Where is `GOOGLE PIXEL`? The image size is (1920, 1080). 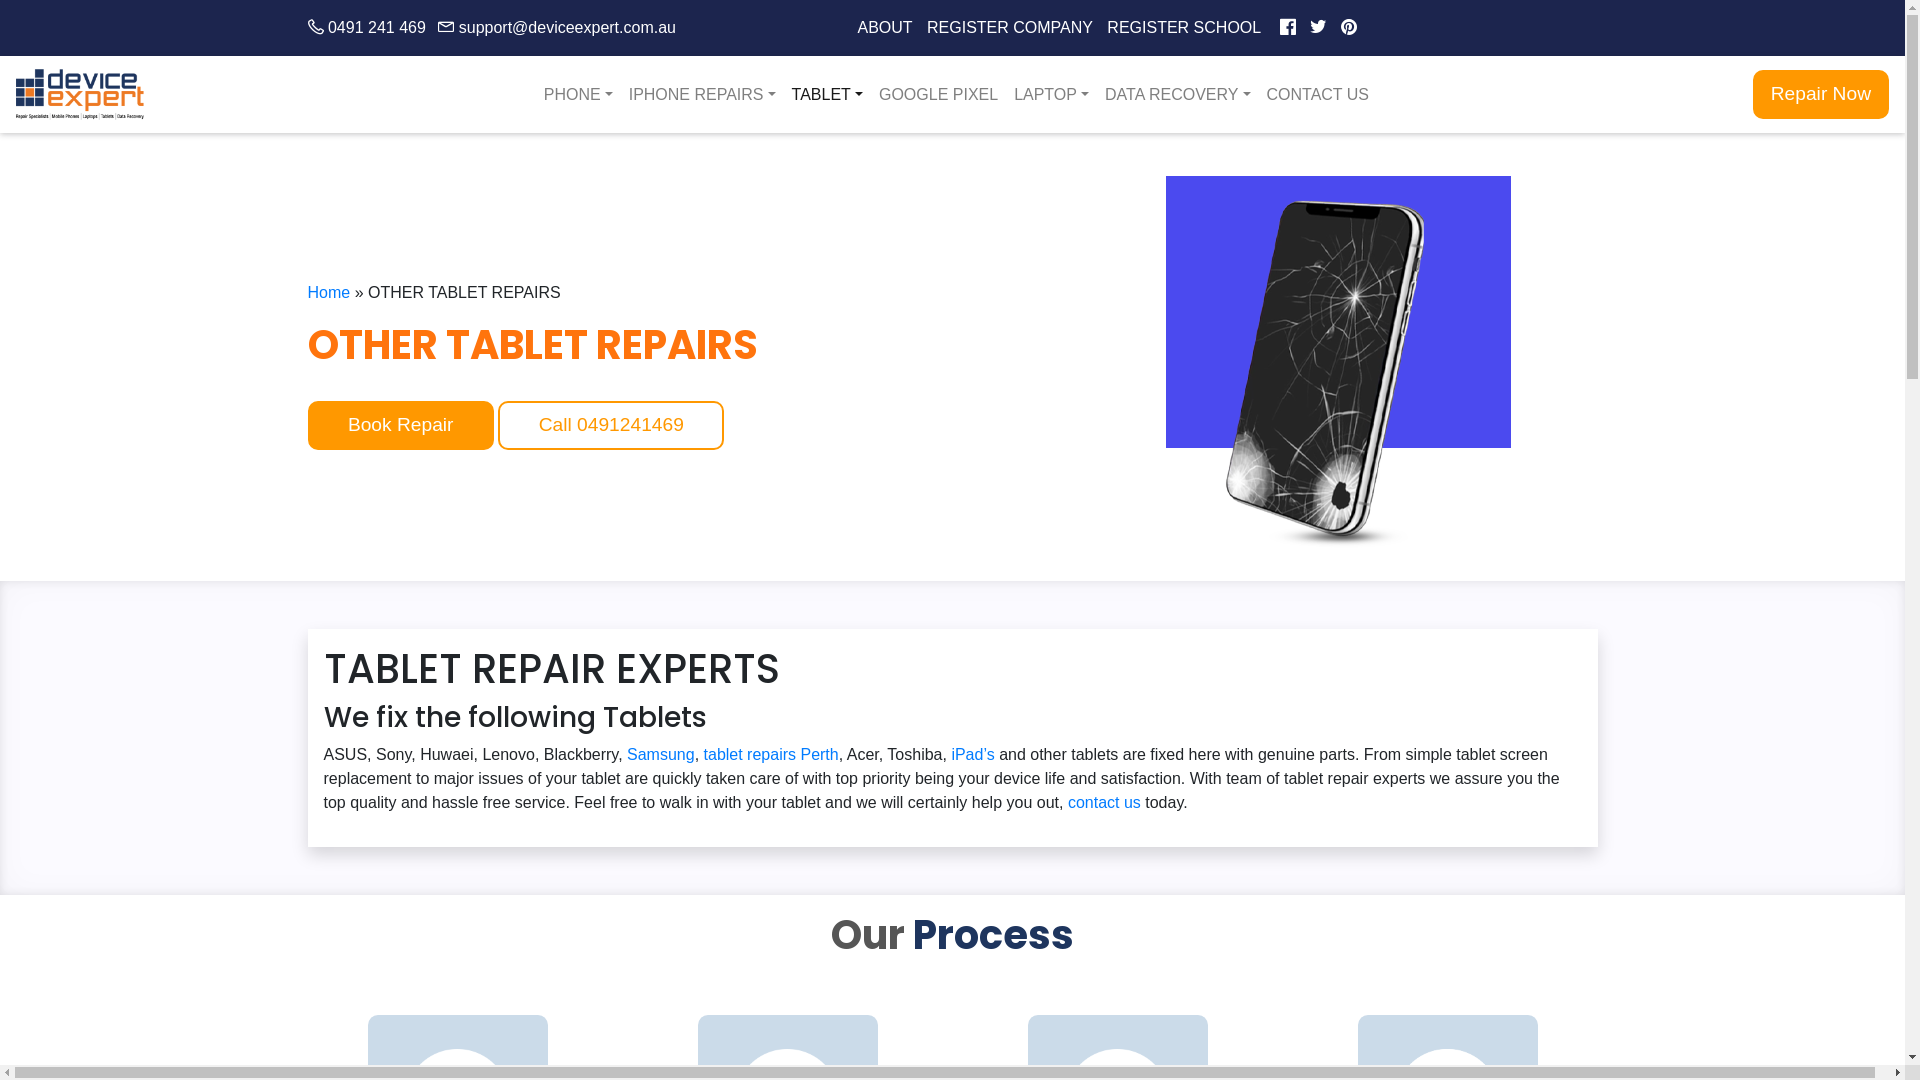 GOOGLE PIXEL is located at coordinates (938, 95).